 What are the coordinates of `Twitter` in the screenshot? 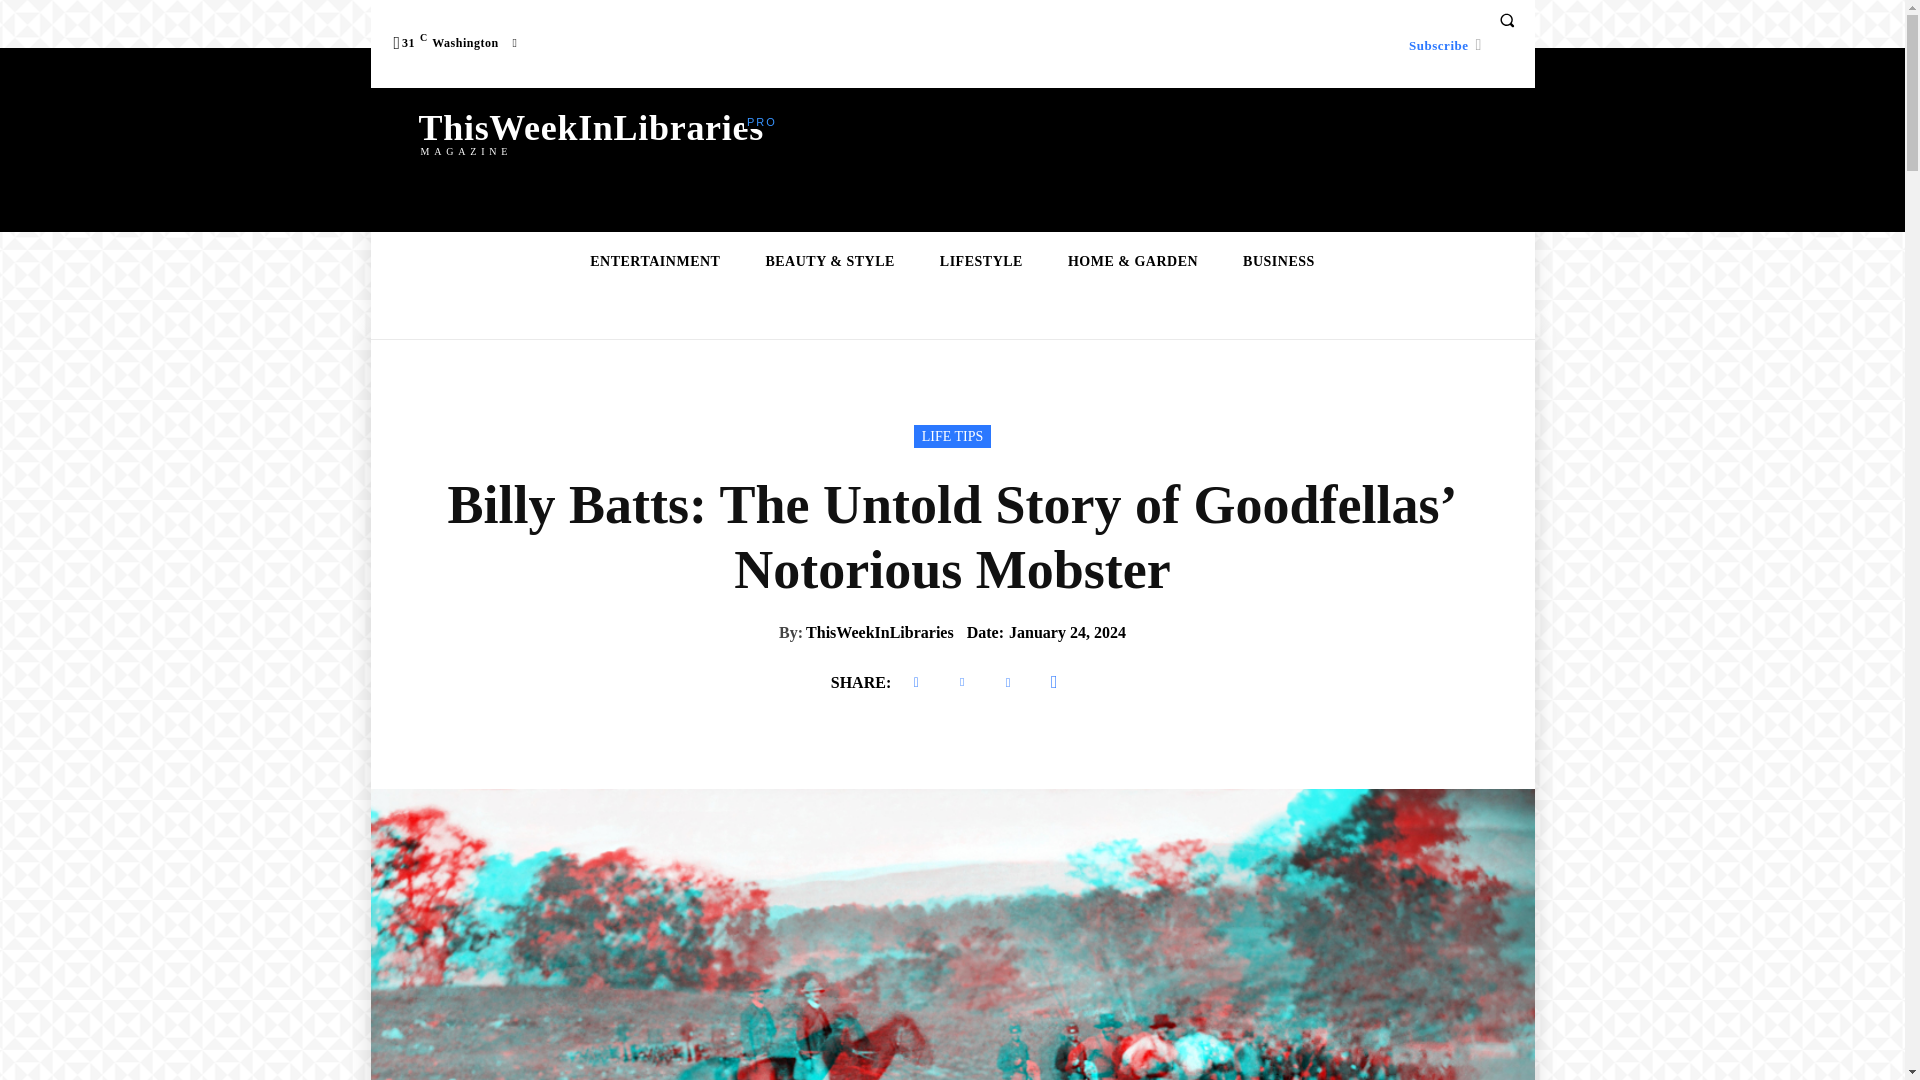 It's located at (962, 682).